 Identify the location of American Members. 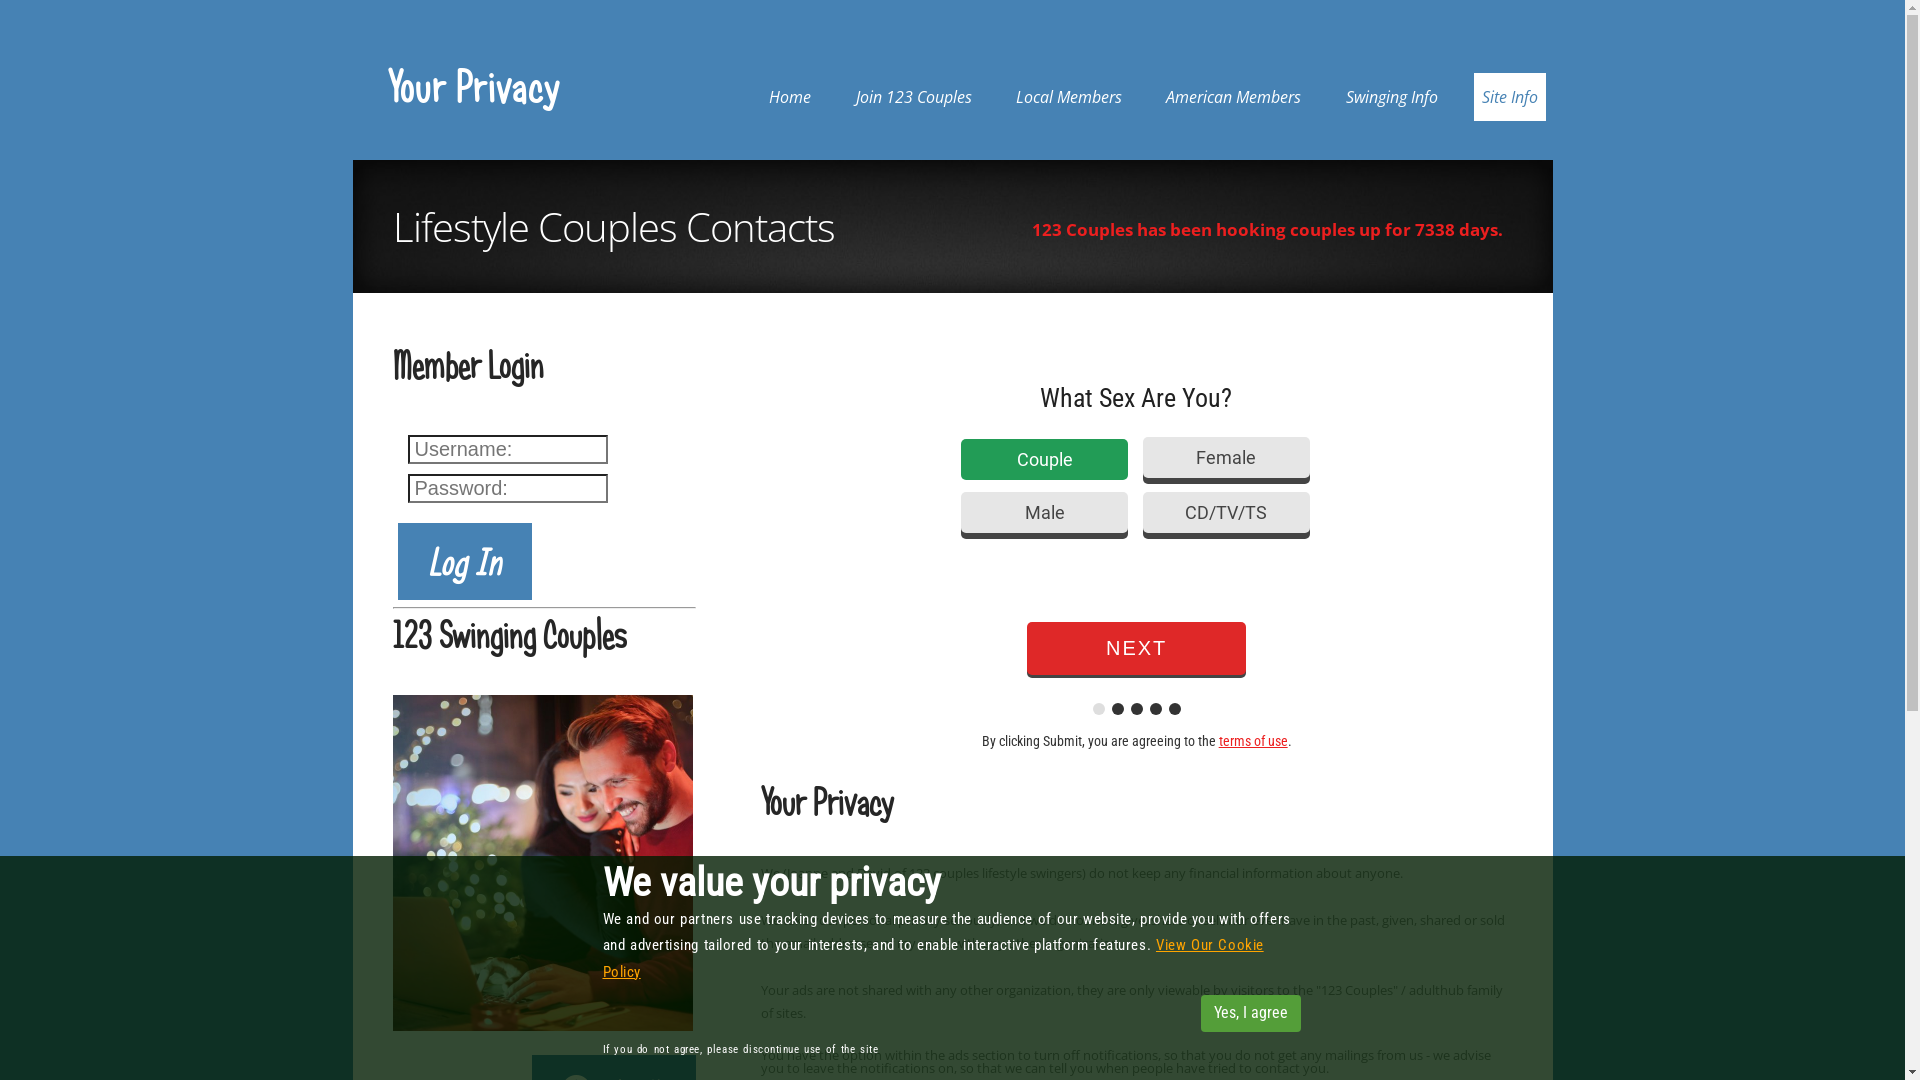
(1234, 97).